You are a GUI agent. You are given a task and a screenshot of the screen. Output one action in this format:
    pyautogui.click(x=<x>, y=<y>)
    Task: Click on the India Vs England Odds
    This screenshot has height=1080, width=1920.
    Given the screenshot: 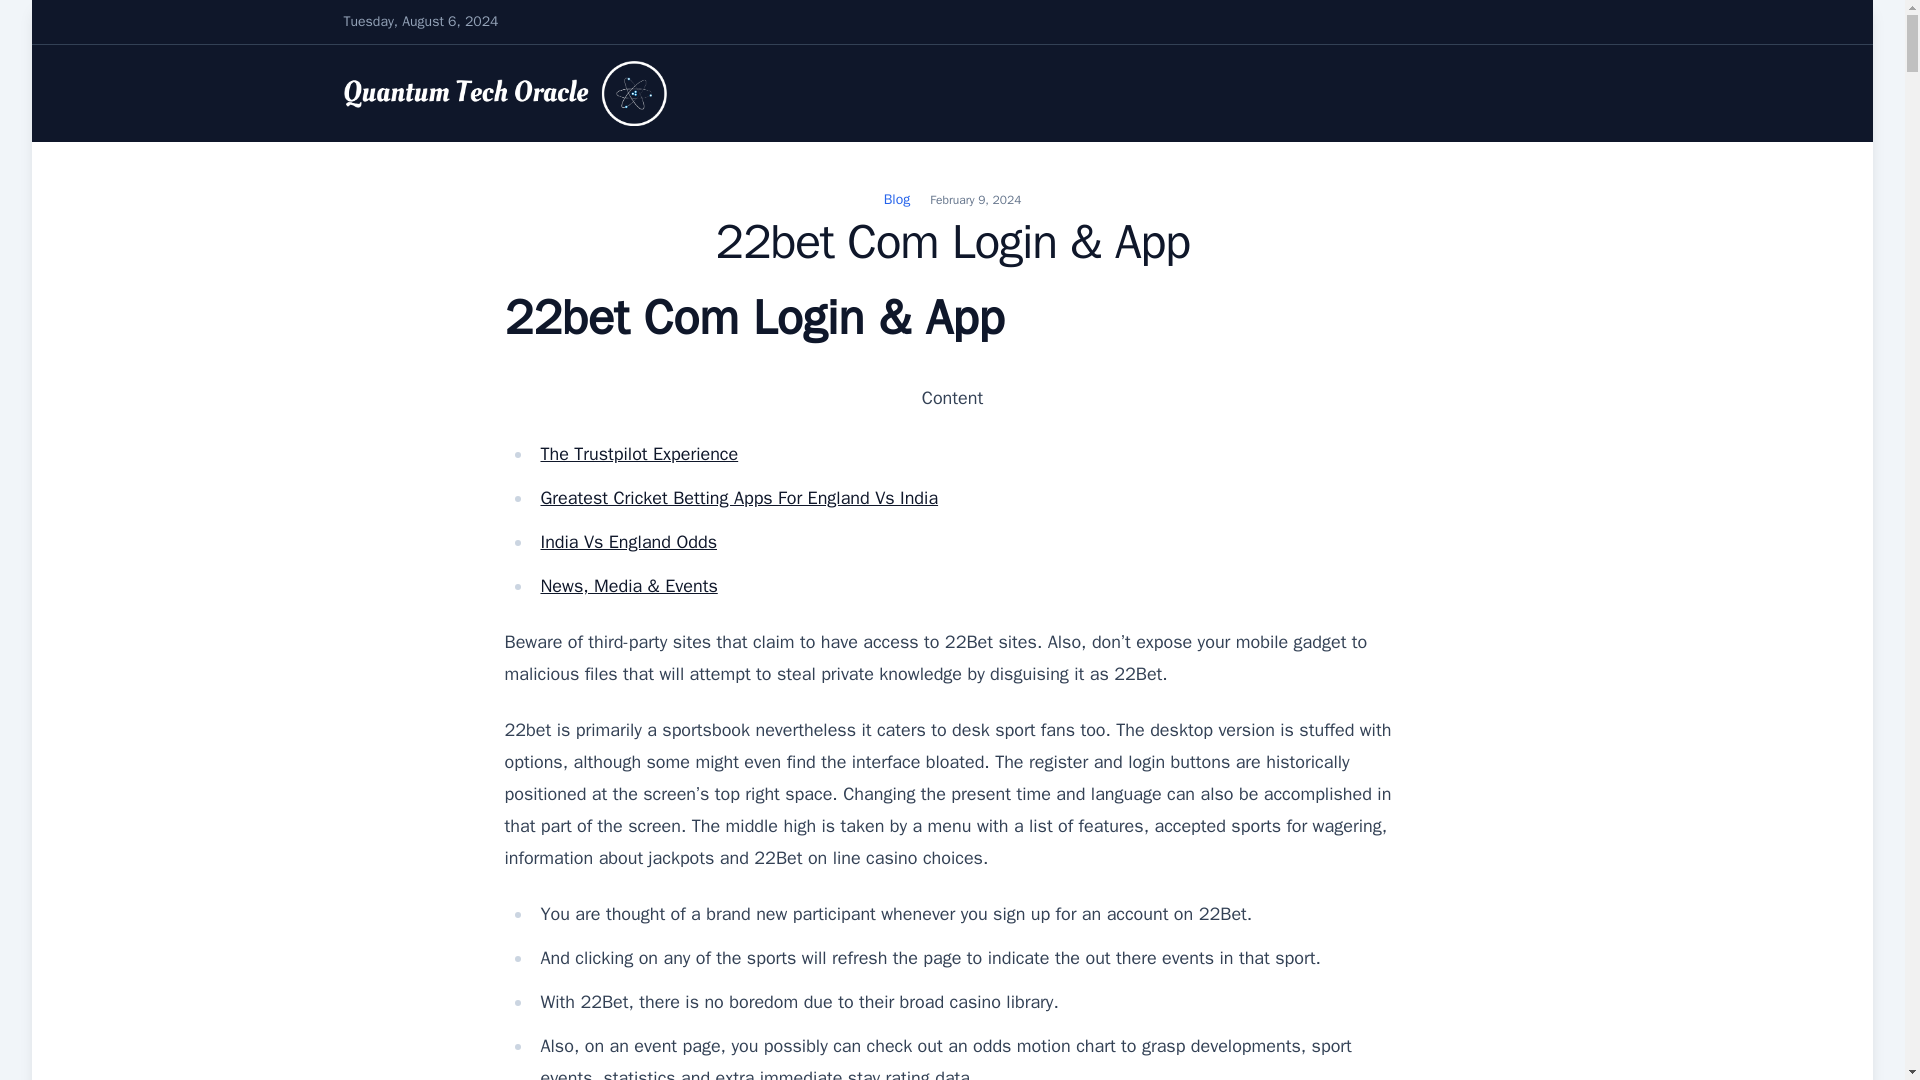 What is the action you would take?
    pyautogui.click(x=628, y=542)
    